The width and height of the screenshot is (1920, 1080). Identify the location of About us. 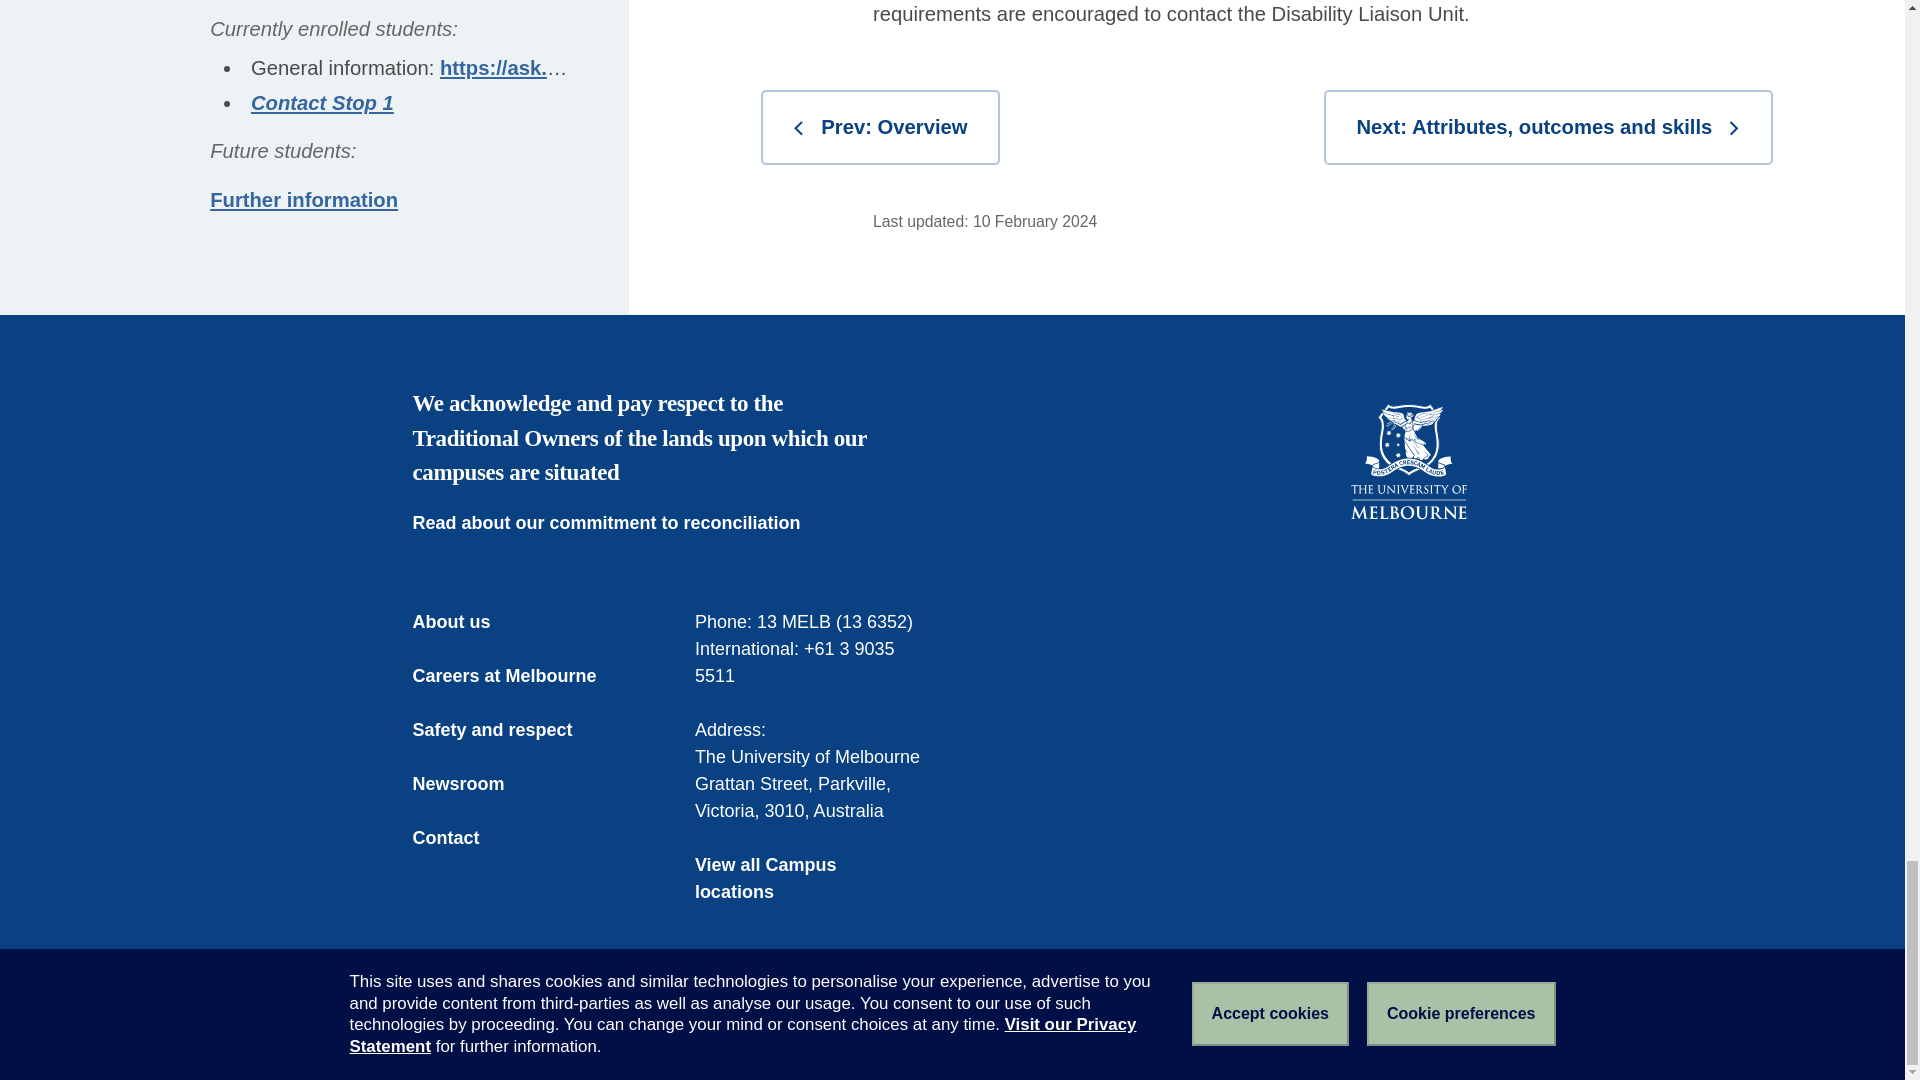
(465, 622).